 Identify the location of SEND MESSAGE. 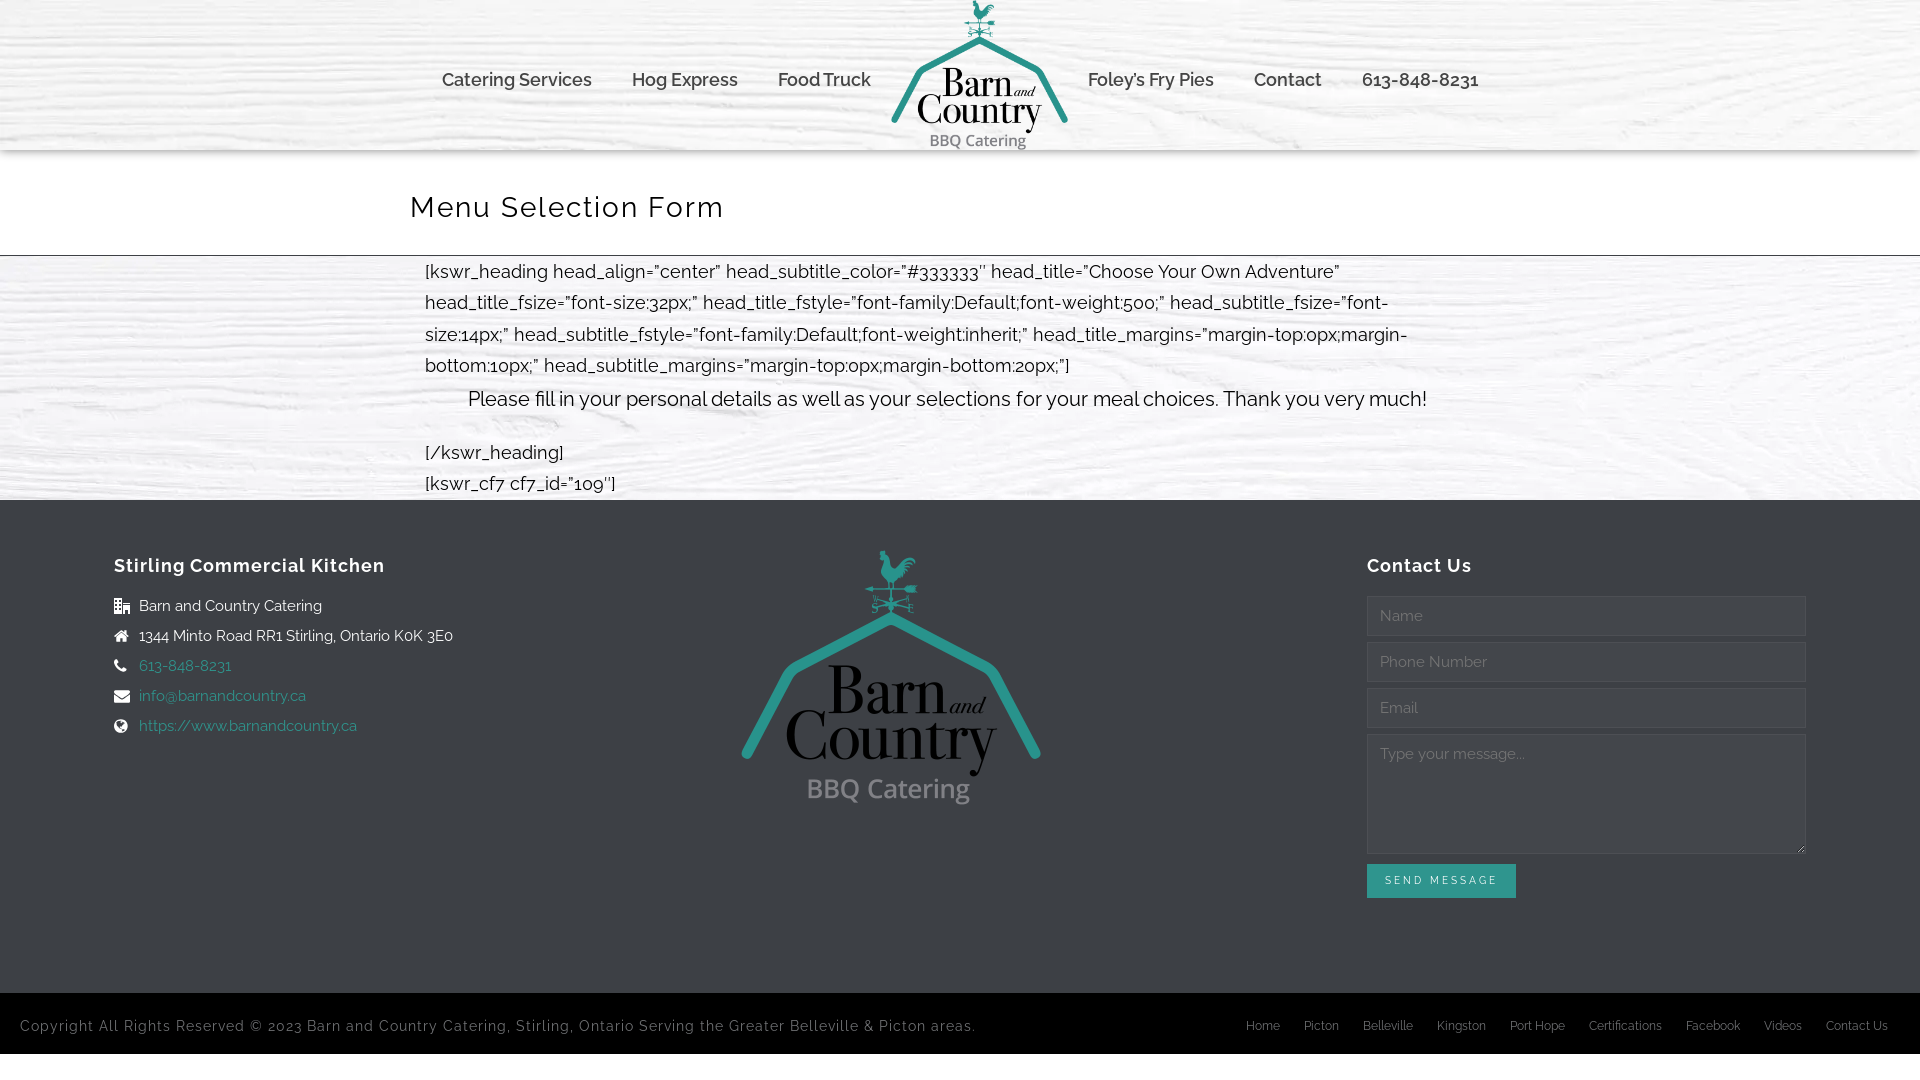
(1442, 881).